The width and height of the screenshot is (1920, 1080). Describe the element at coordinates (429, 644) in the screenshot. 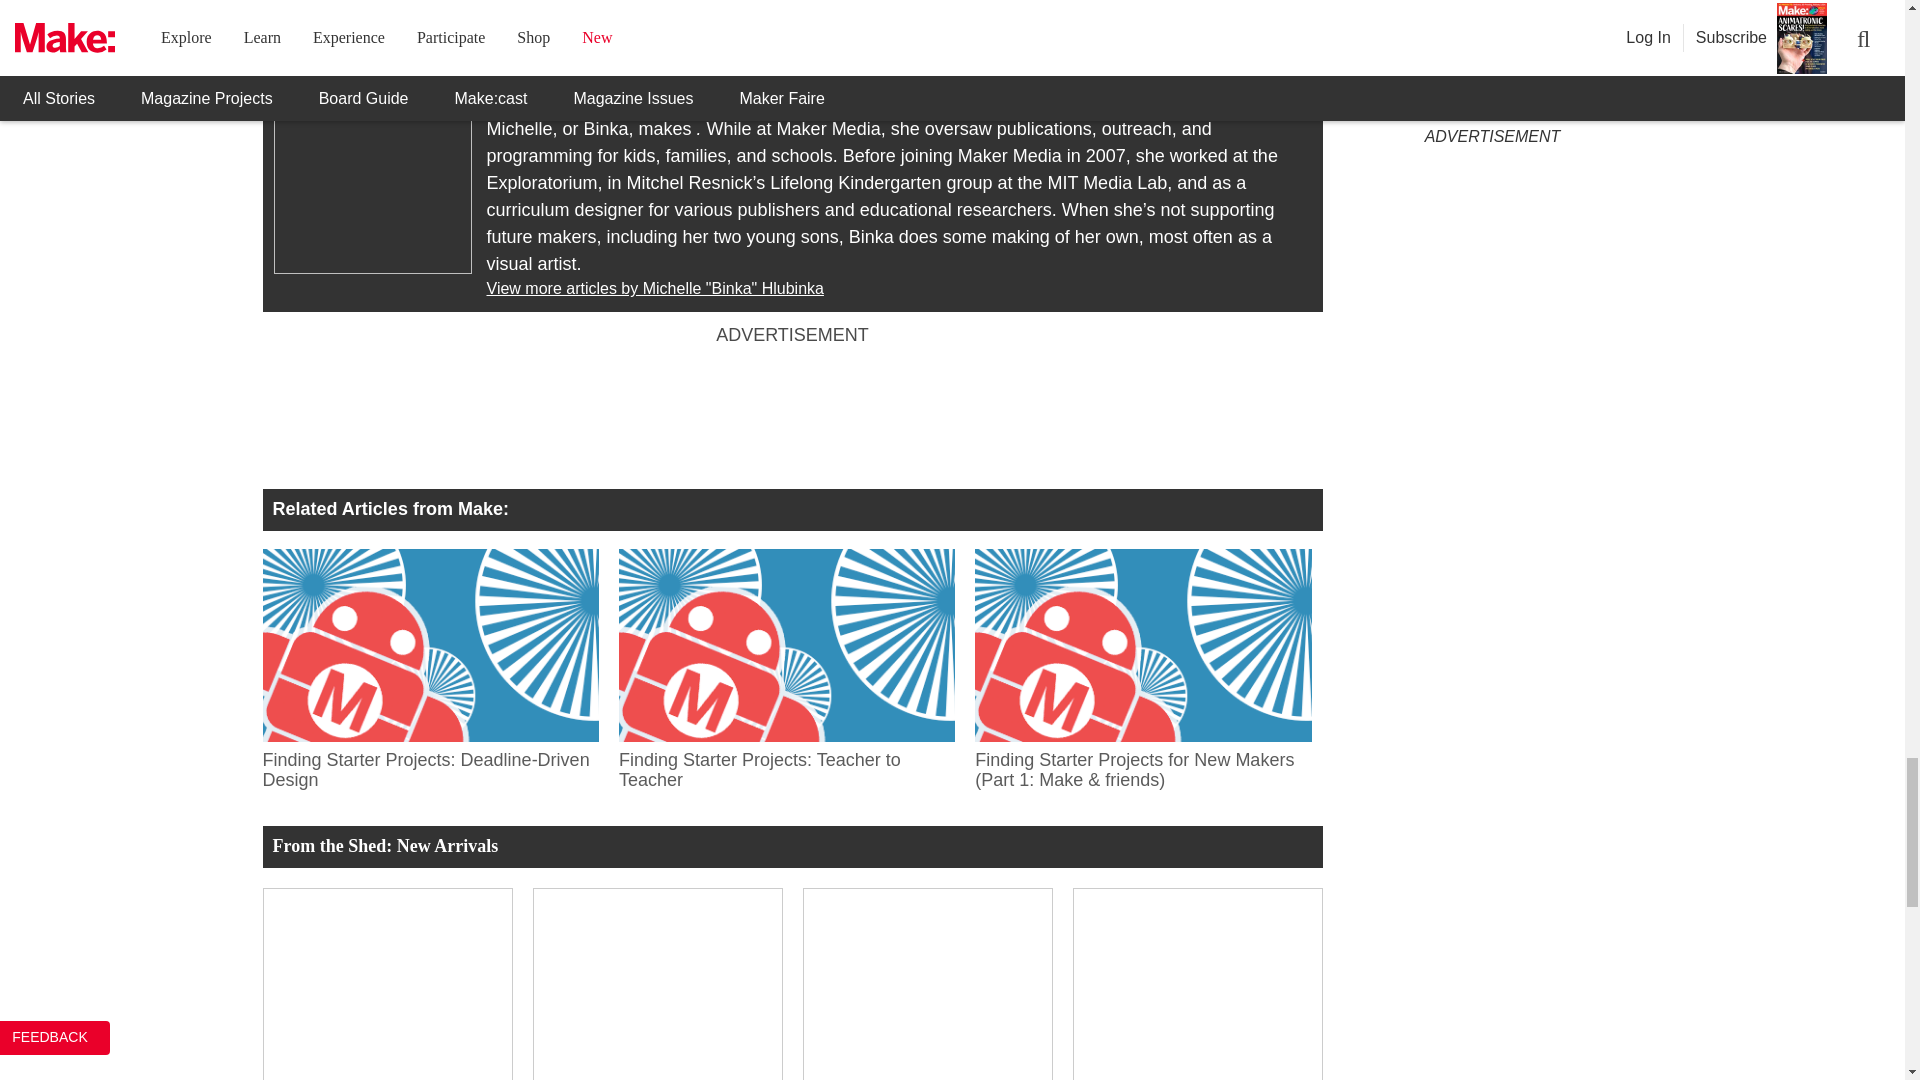

I see `Finding Starter Projects: Deadline-Driven Design` at that location.